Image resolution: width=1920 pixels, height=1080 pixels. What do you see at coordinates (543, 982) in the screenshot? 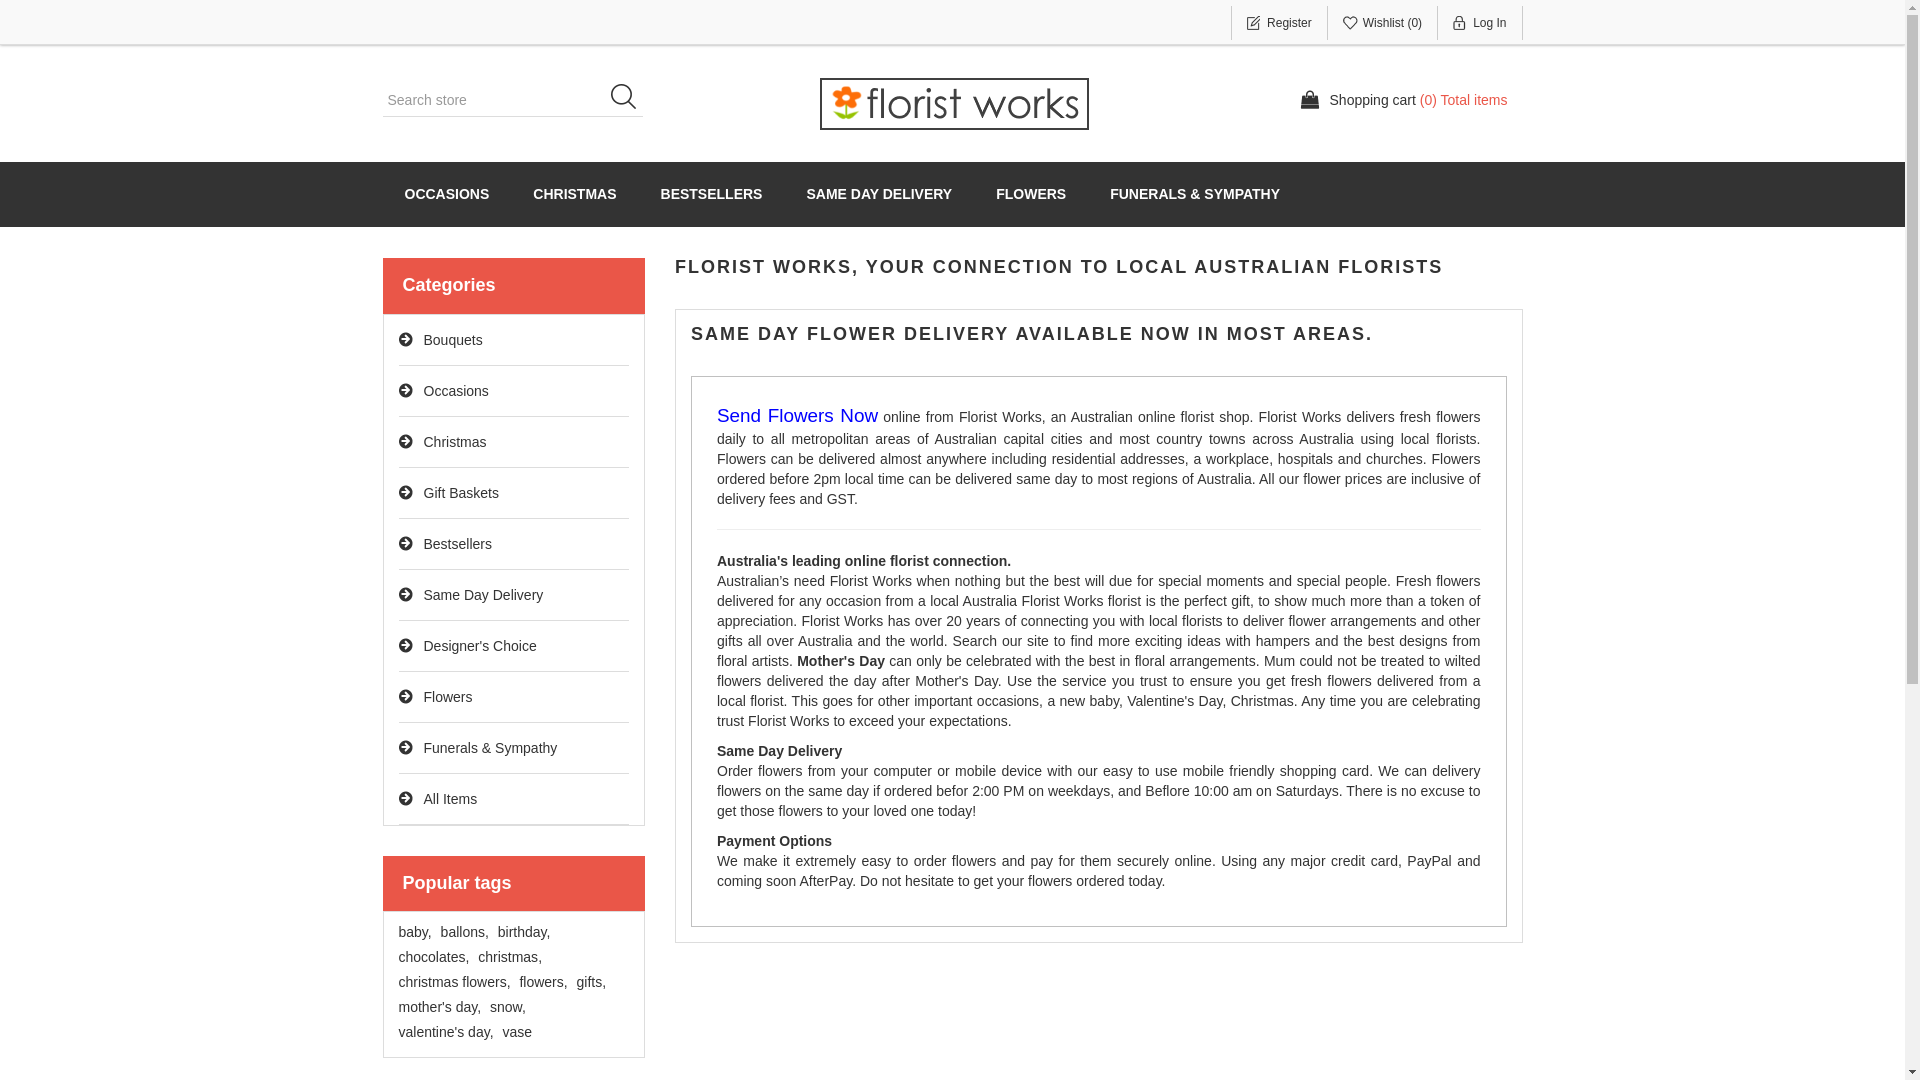
I see `flowers,` at bounding box center [543, 982].